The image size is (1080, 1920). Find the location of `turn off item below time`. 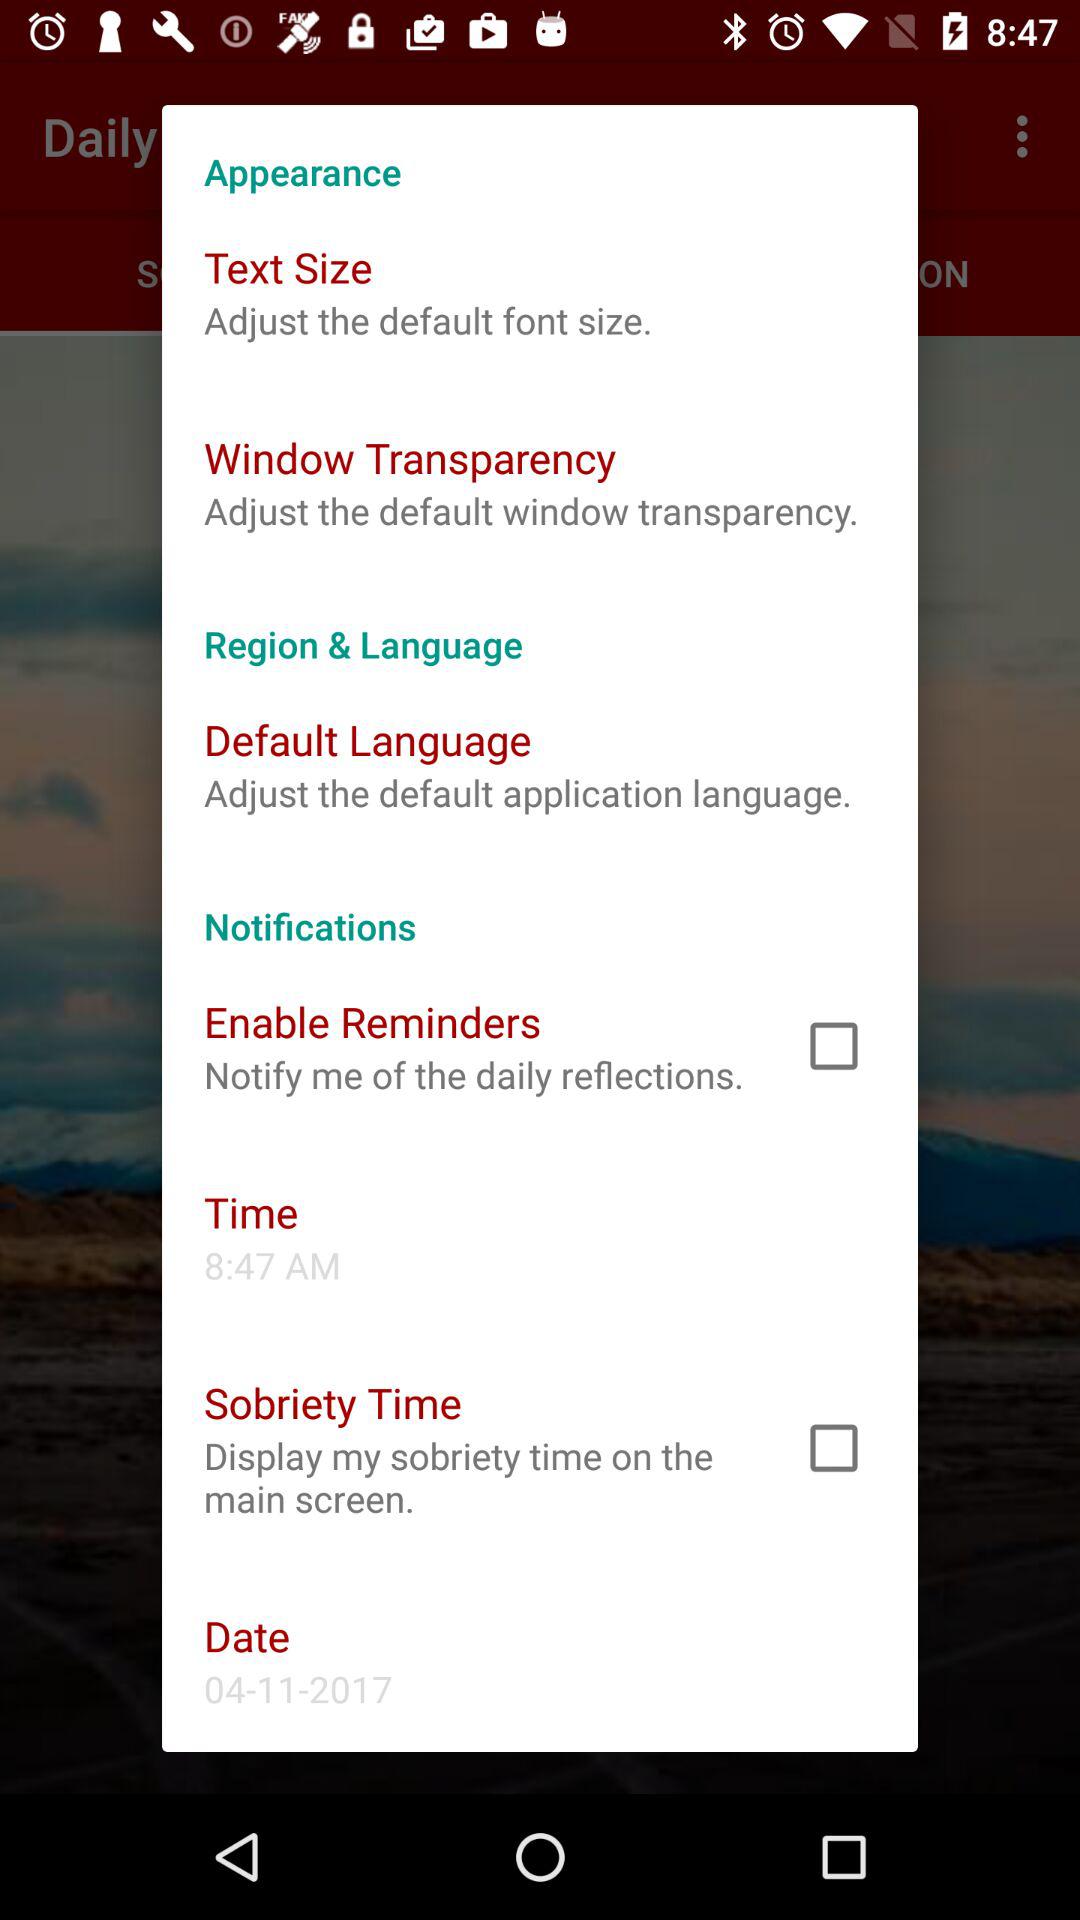

turn off item below time is located at coordinates (272, 1265).